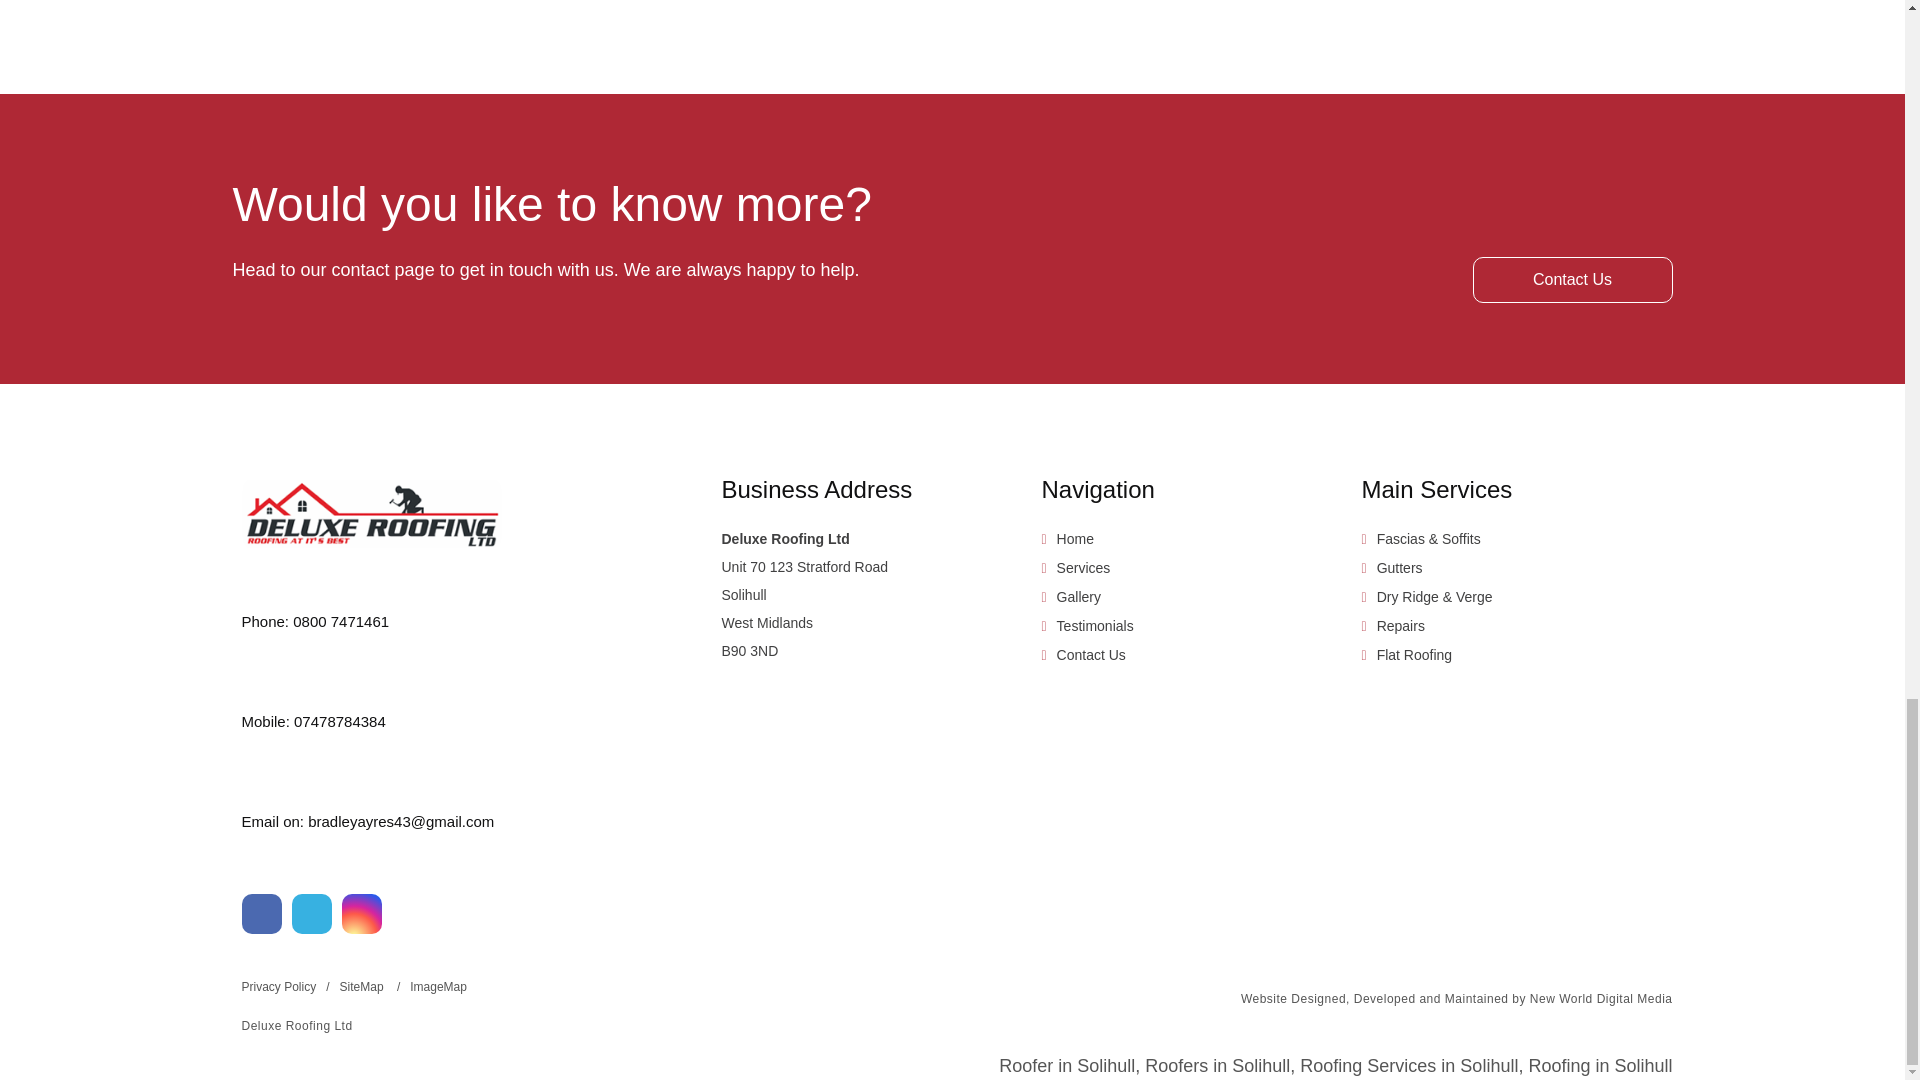 The width and height of the screenshot is (1920, 1080). I want to click on ImageMap, so click(438, 986).